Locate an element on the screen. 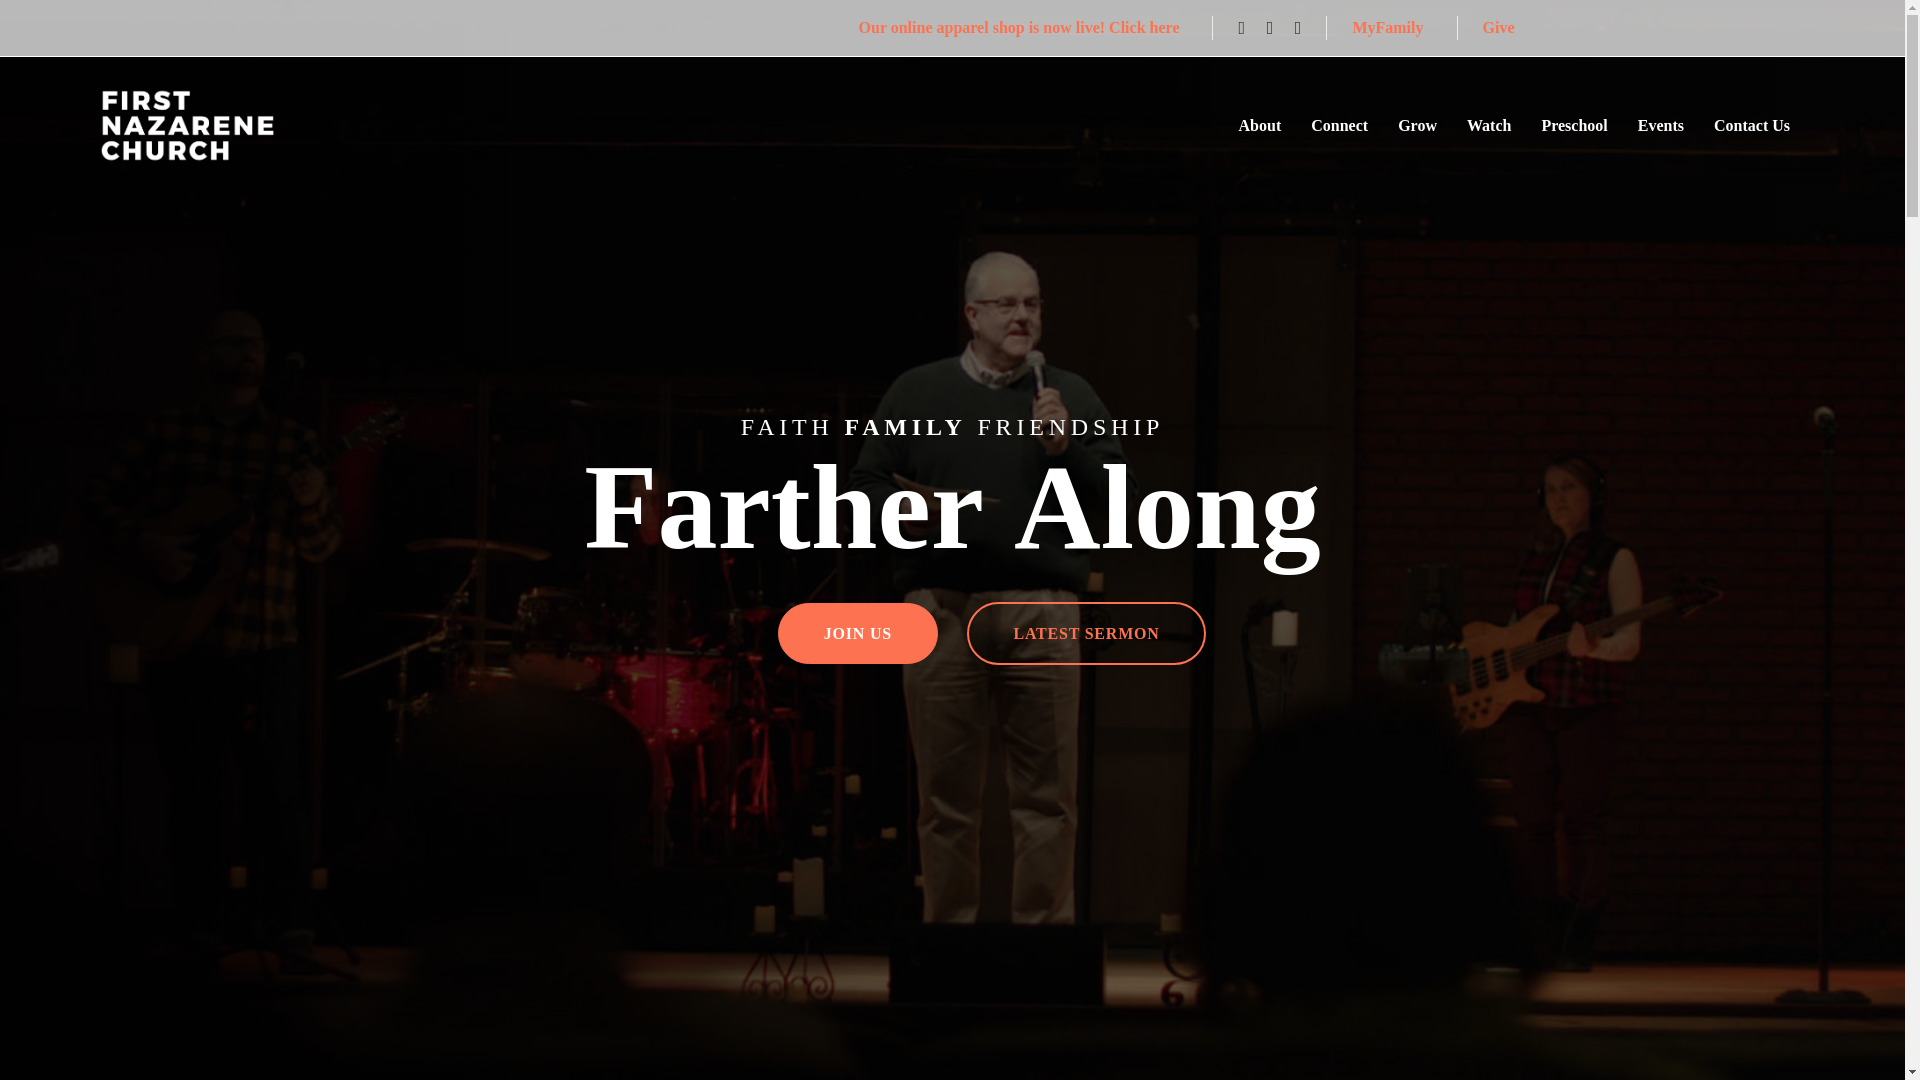 The width and height of the screenshot is (1920, 1080). Our online apparel shop is now live! Click here is located at coordinates (1023, 28).